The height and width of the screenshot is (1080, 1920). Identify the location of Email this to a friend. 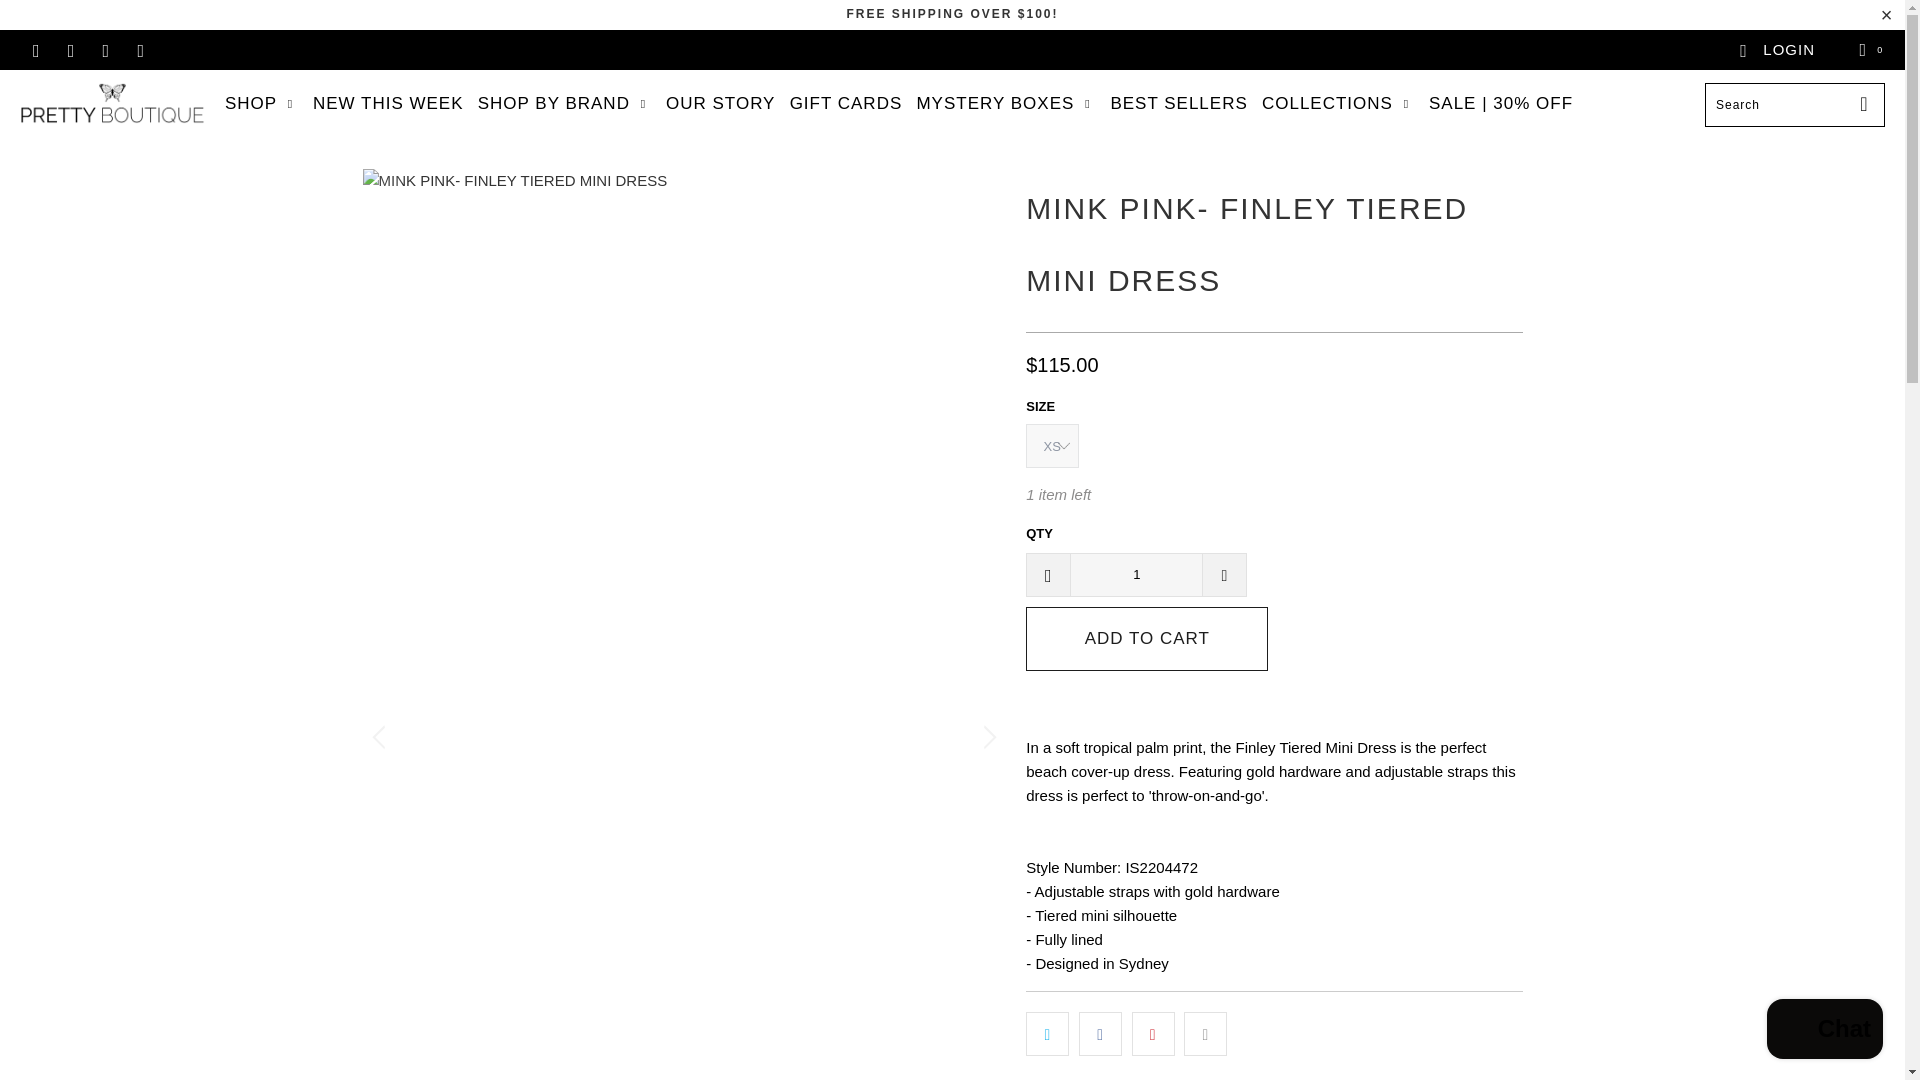
(1205, 1034).